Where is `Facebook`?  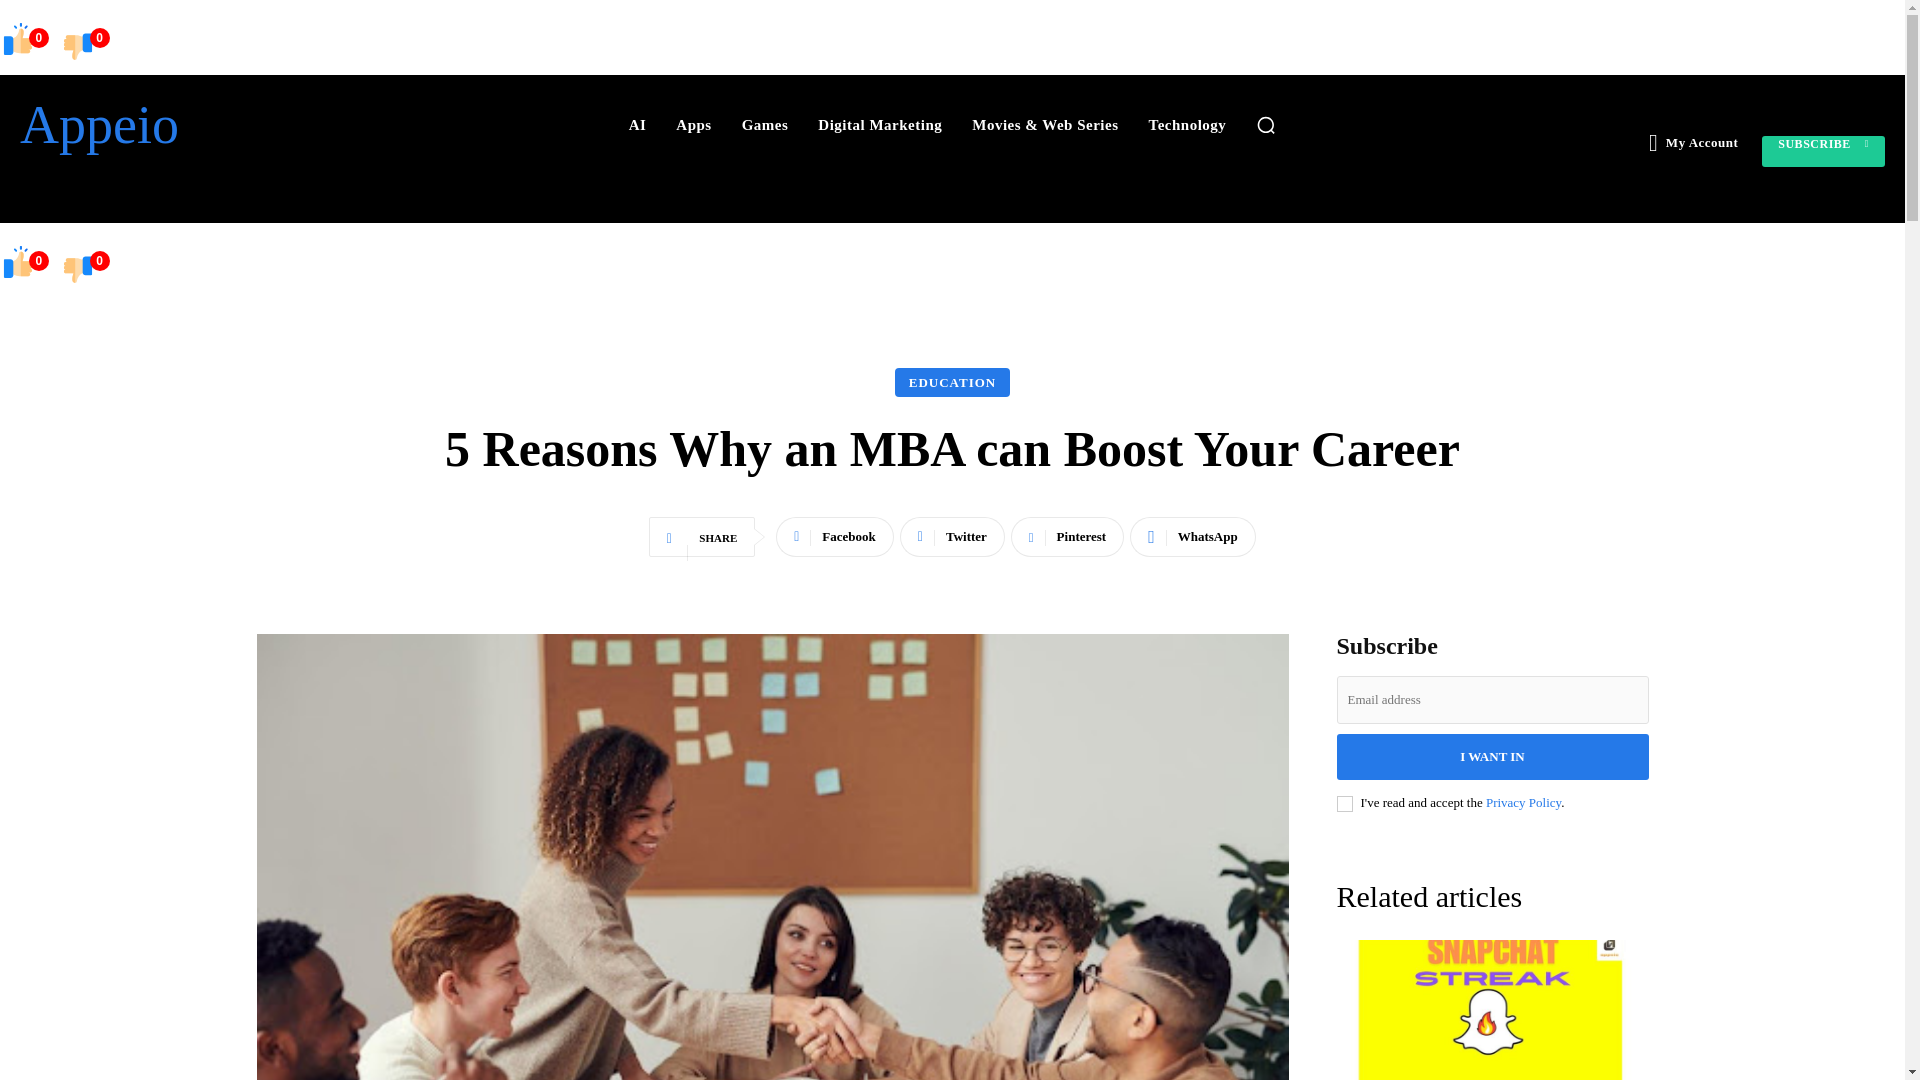 Facebook is located at coordinates (834, 537).